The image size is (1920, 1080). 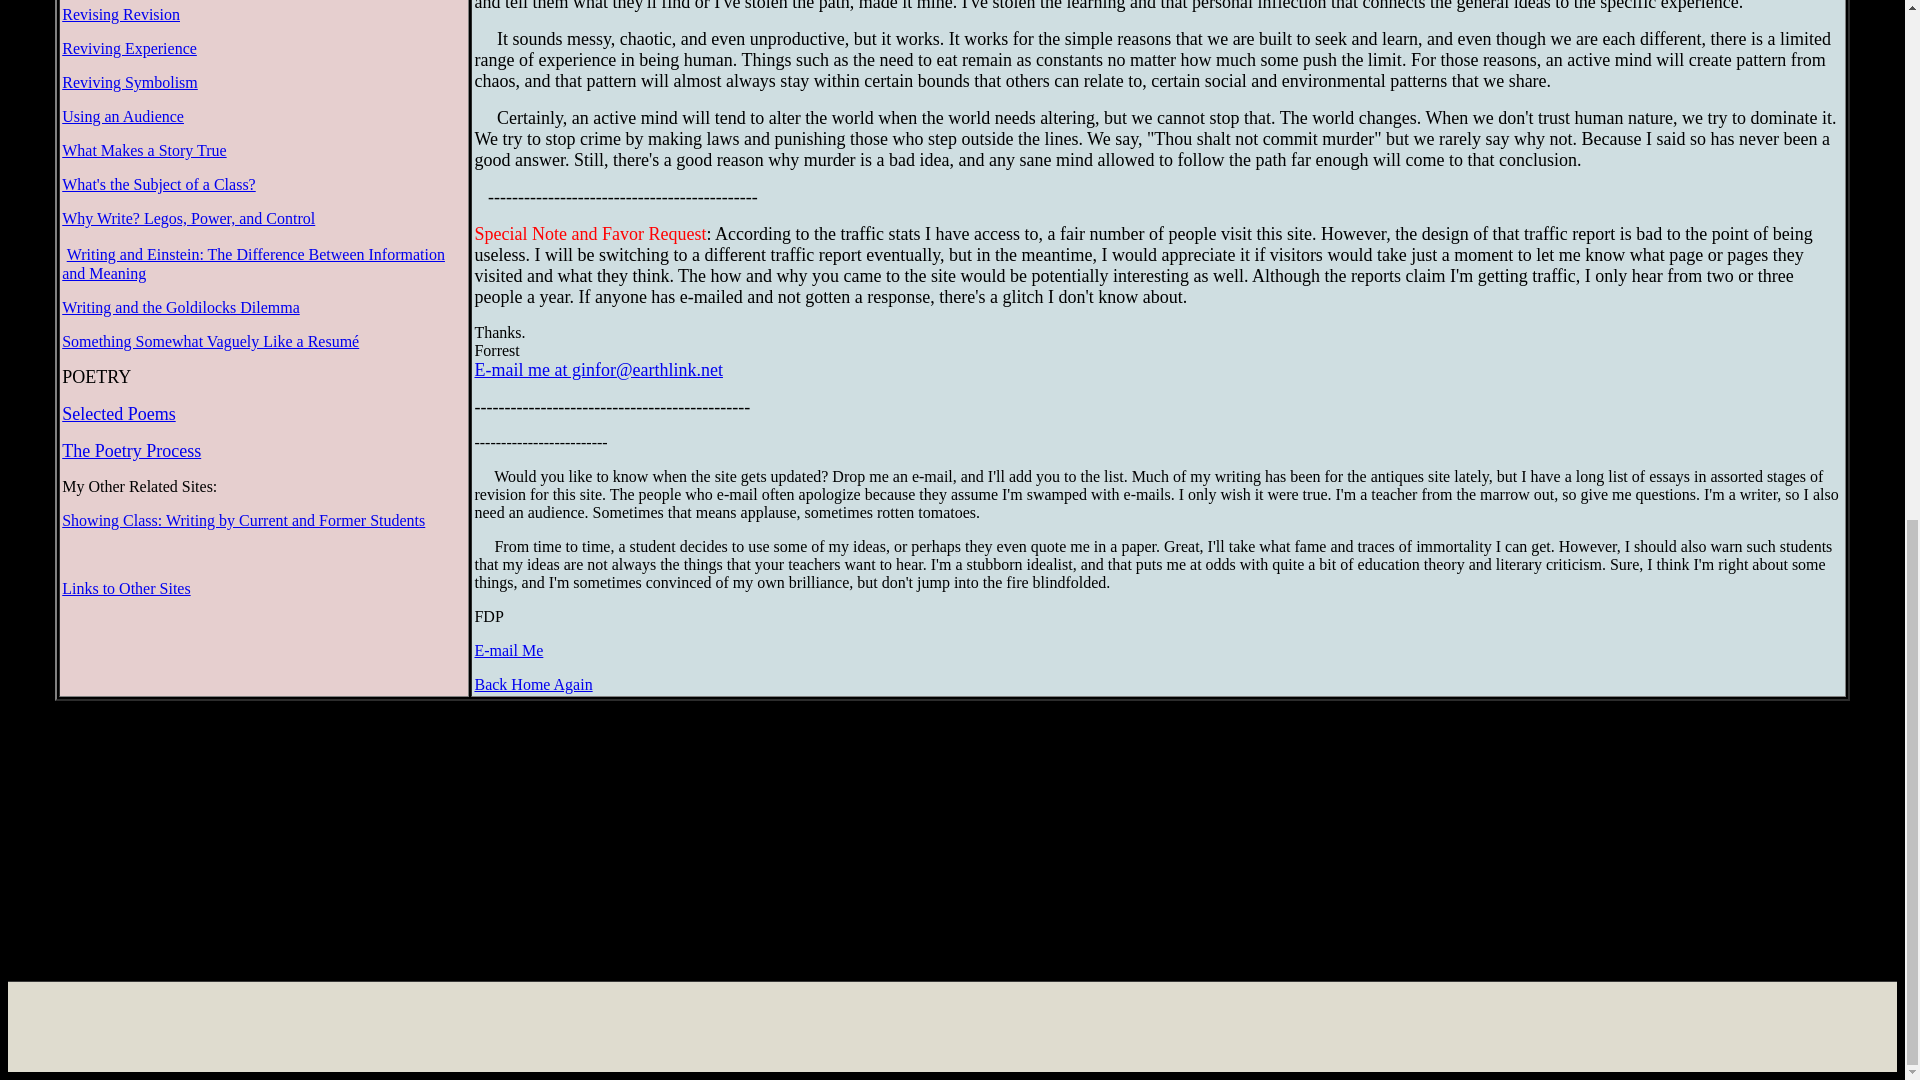 What do you see at coordinates (122, 116) in the screenshot?
I see `Using an Audience` at bounding box center [122, 116].